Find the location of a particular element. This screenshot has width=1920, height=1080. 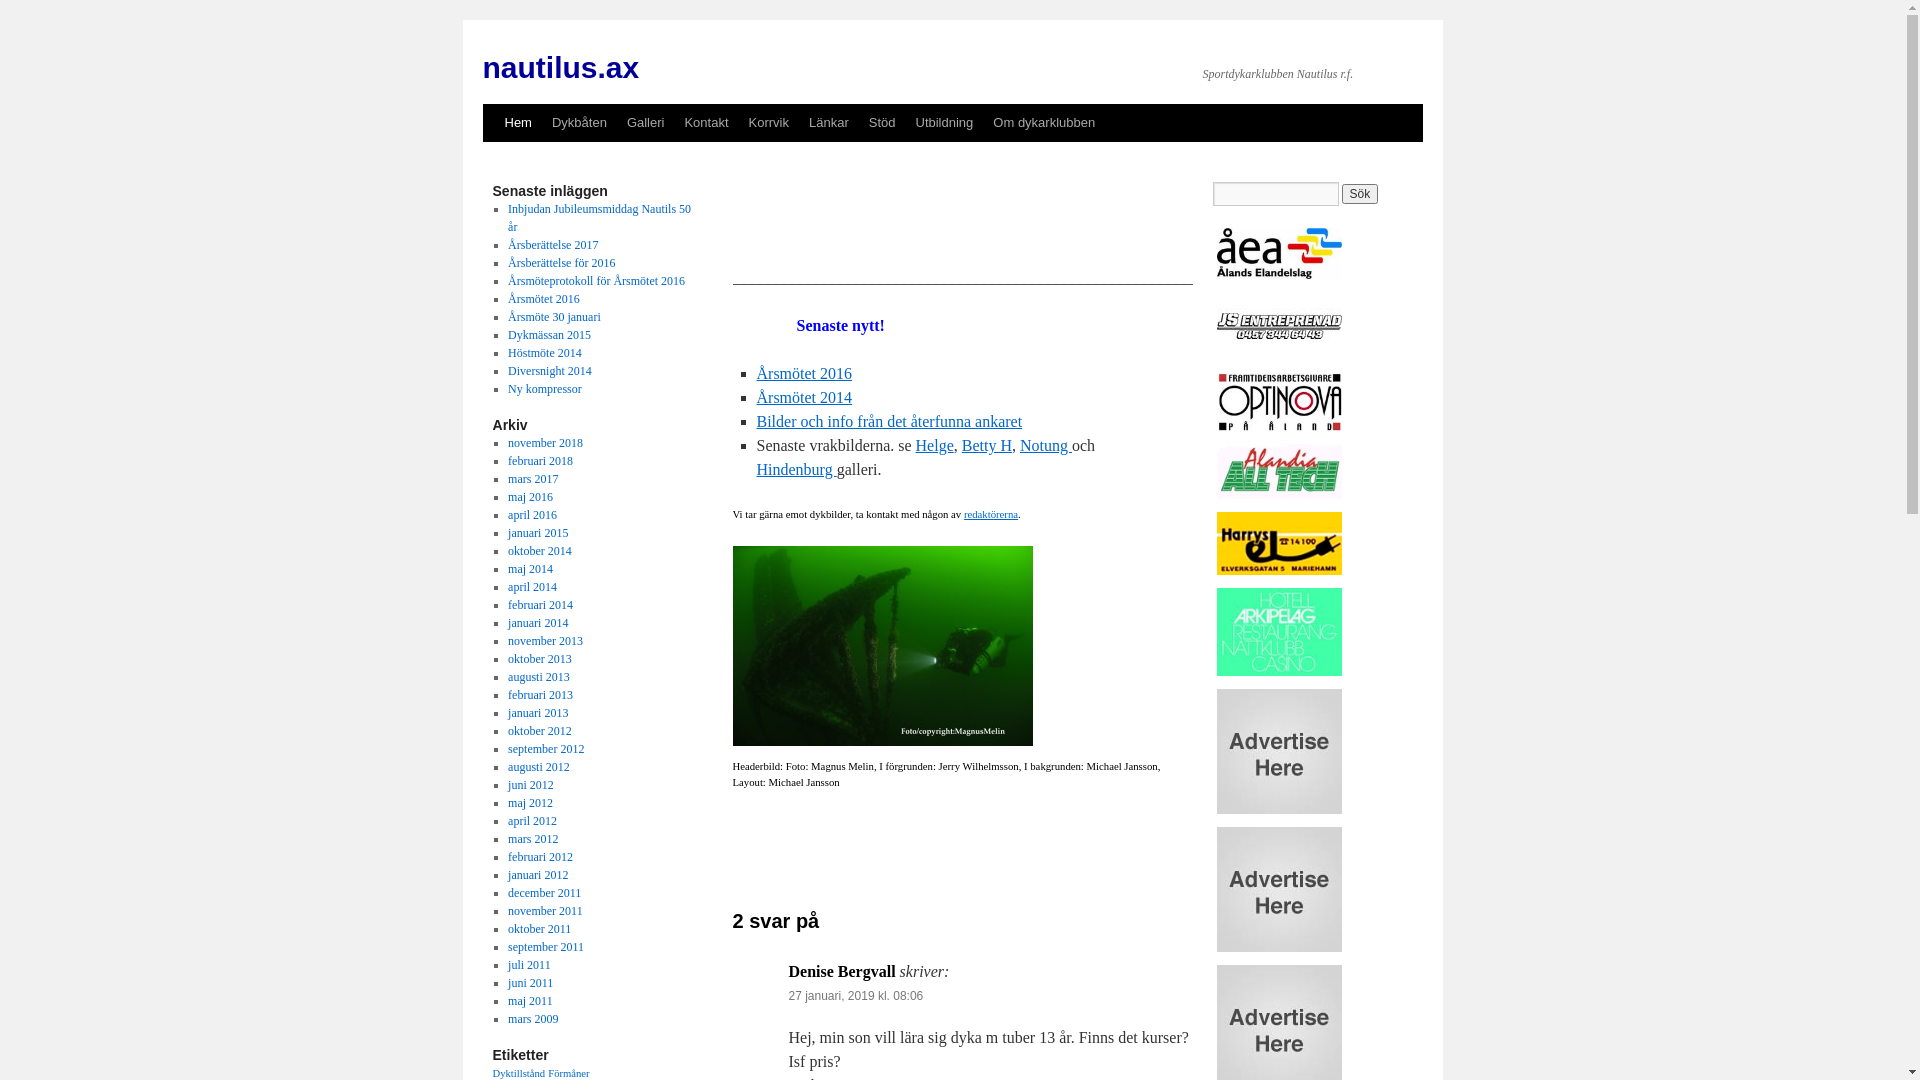

Om dykarklubben is located at coordinates (1044, 123).